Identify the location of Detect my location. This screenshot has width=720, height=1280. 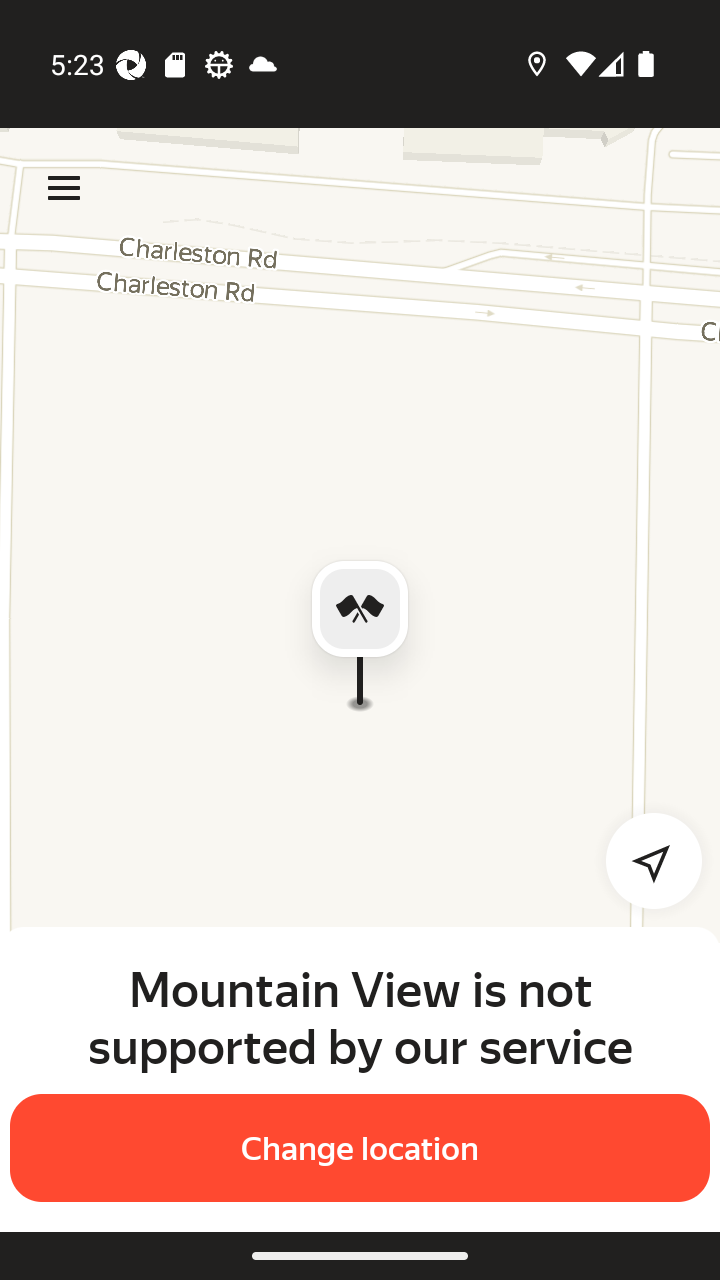
(642, 860).